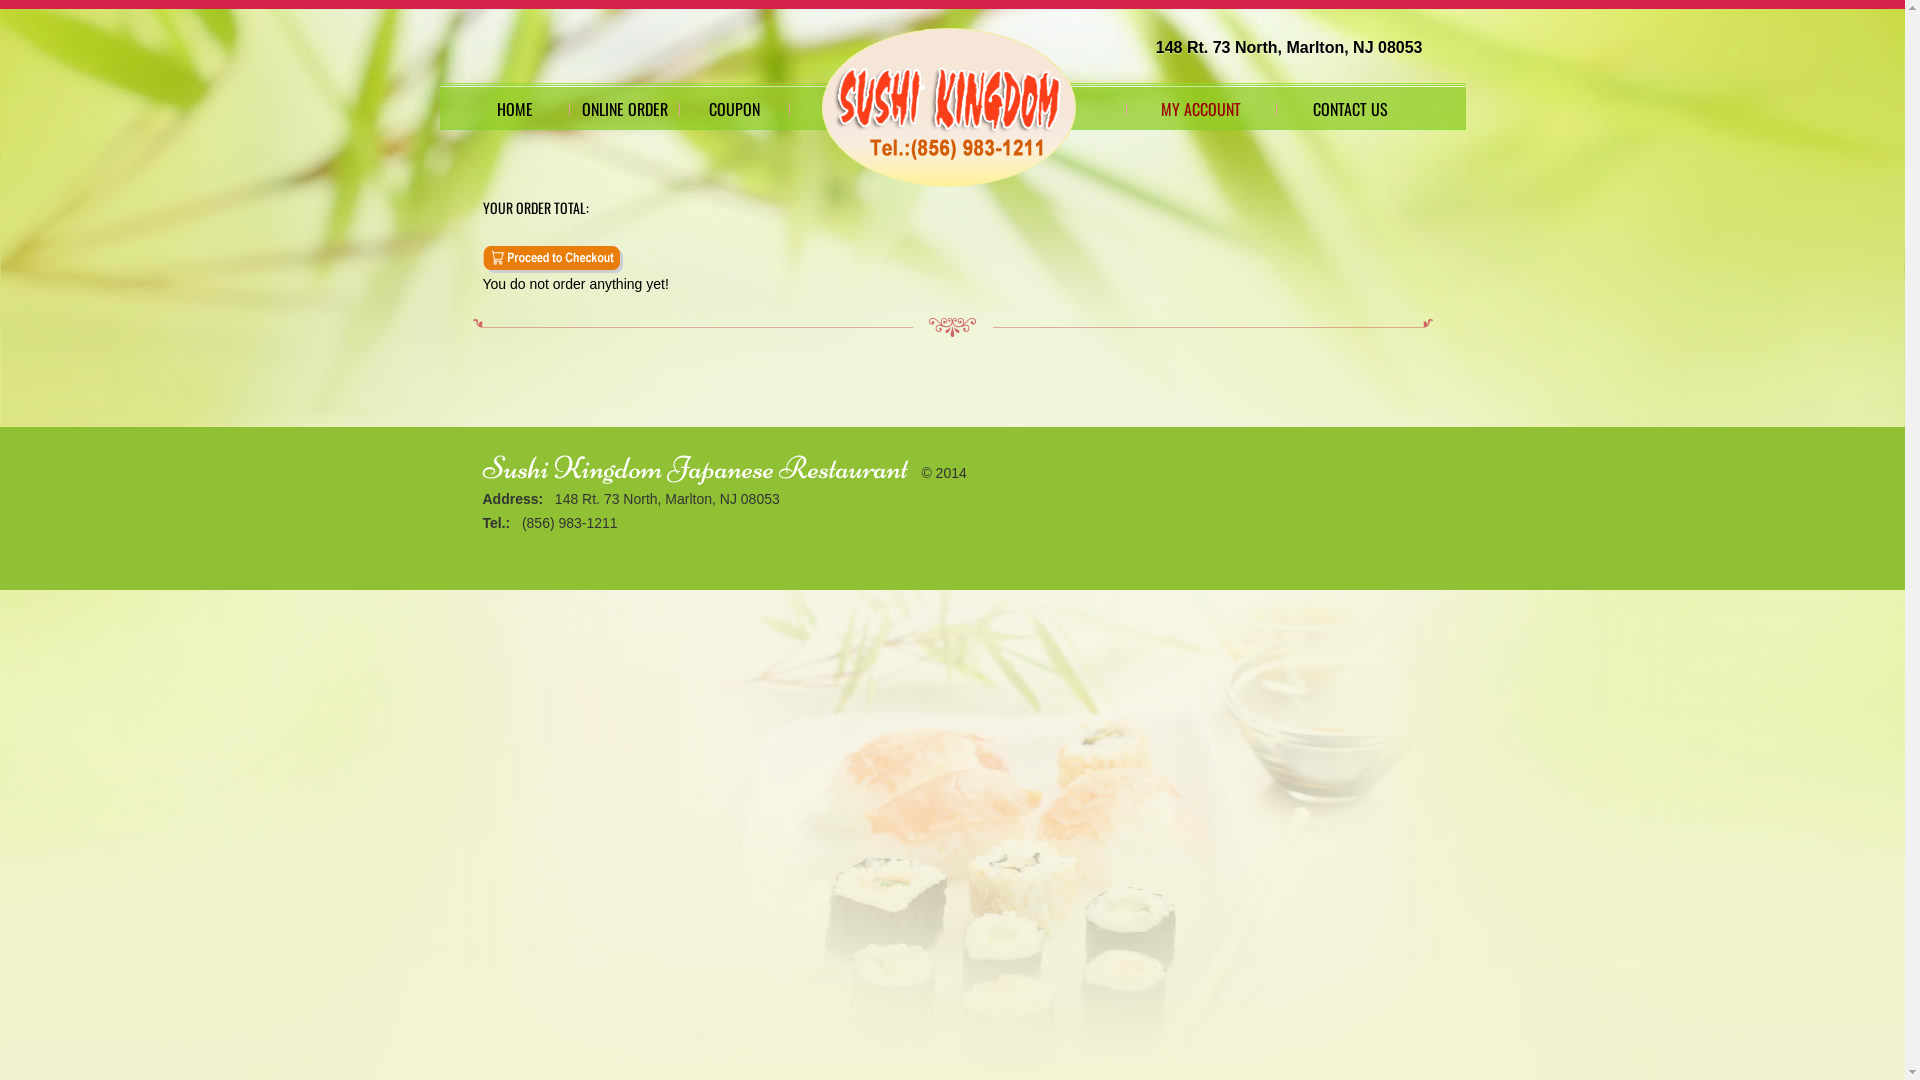  Describe the element at coordinates (1201, 109) in the screenshot. I see `MY ACCOUNT` at that location.